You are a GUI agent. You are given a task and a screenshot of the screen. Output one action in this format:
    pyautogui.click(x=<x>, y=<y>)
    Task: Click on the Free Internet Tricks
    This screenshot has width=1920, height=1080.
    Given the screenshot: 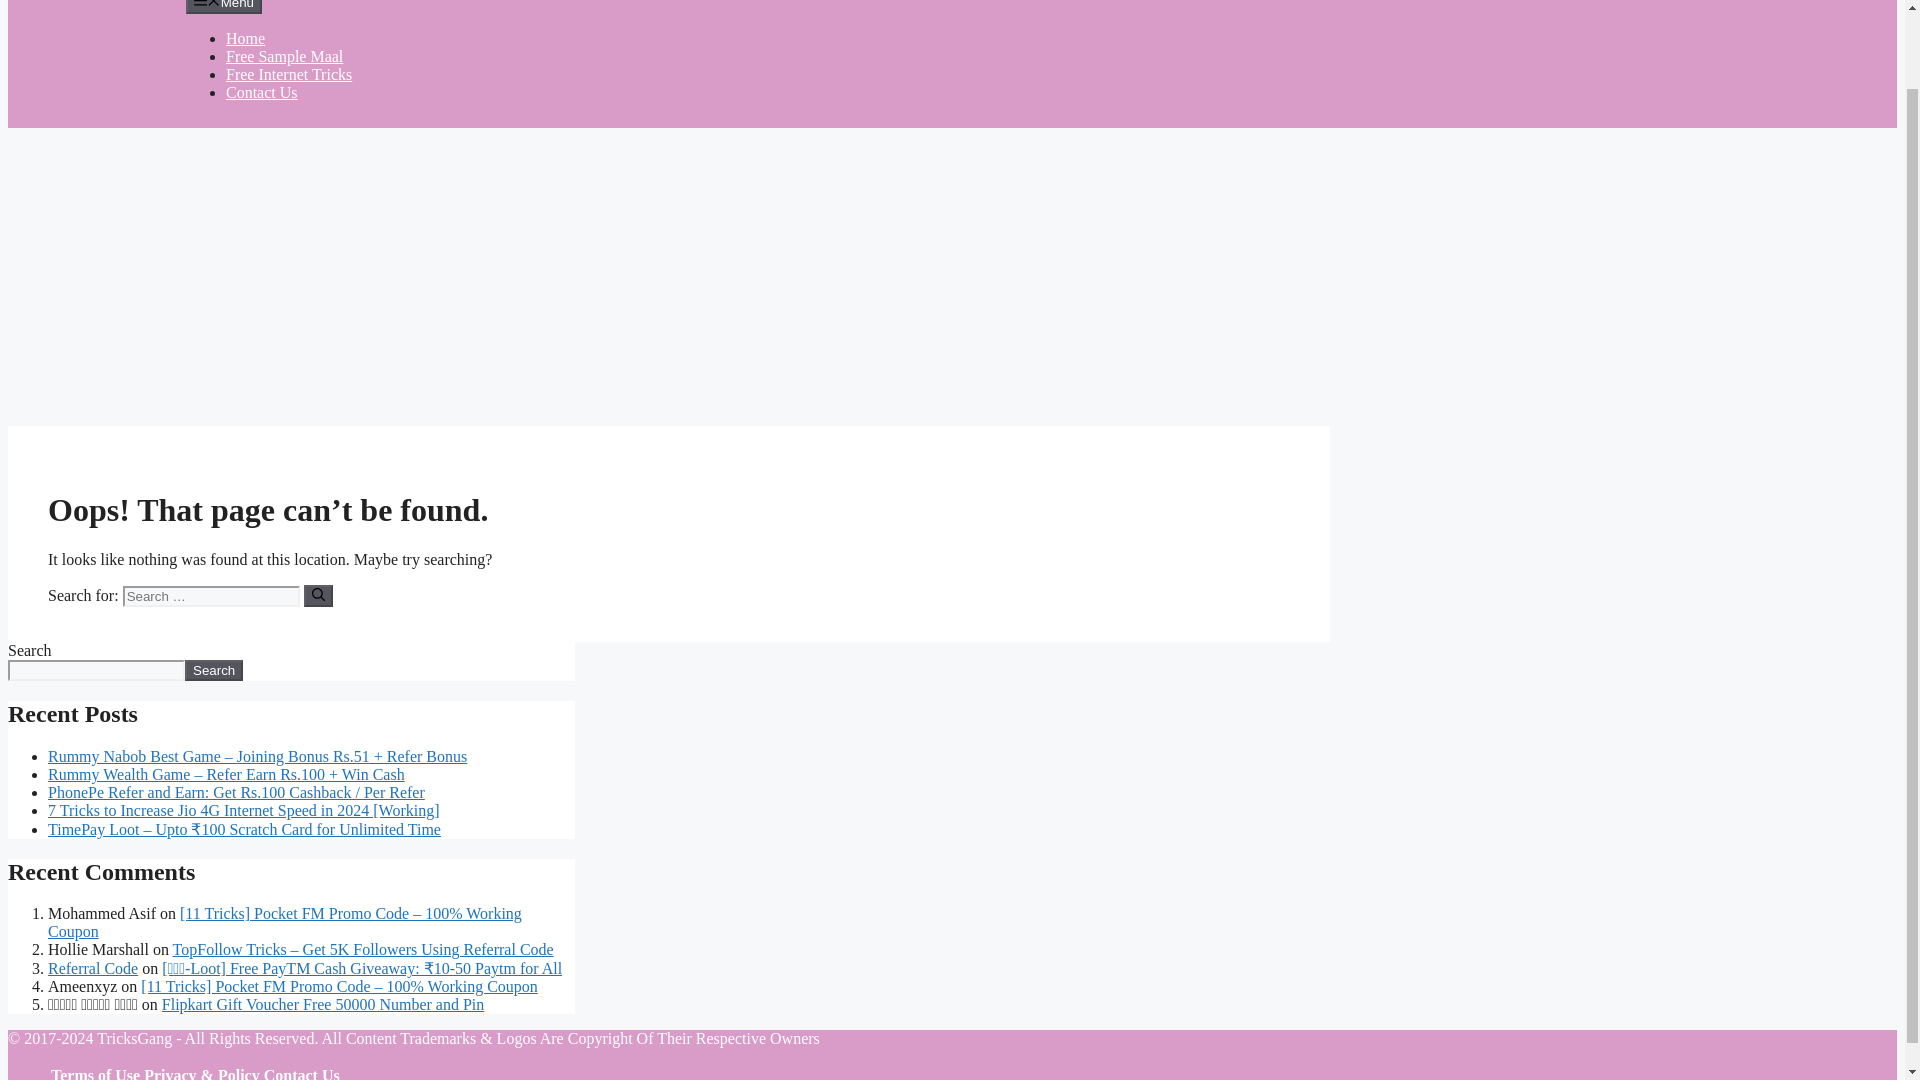 What is the action you would take?
    pyautogui.click(x=288, y=74)
    